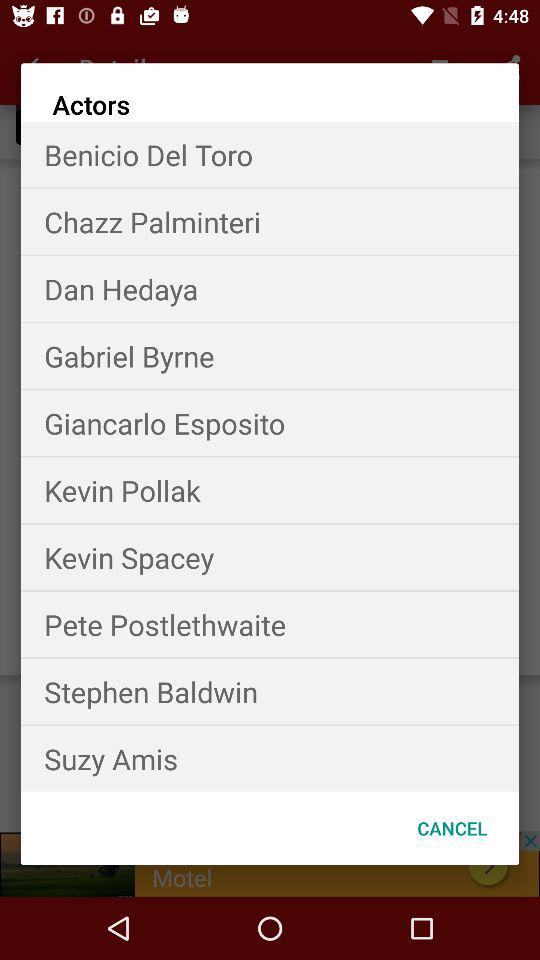 This screenshot has width=540, height=960. Describe the element at coordinates (270, 490) in the screenshot. I see `select the icon below    giancarlo esposito` at that location.